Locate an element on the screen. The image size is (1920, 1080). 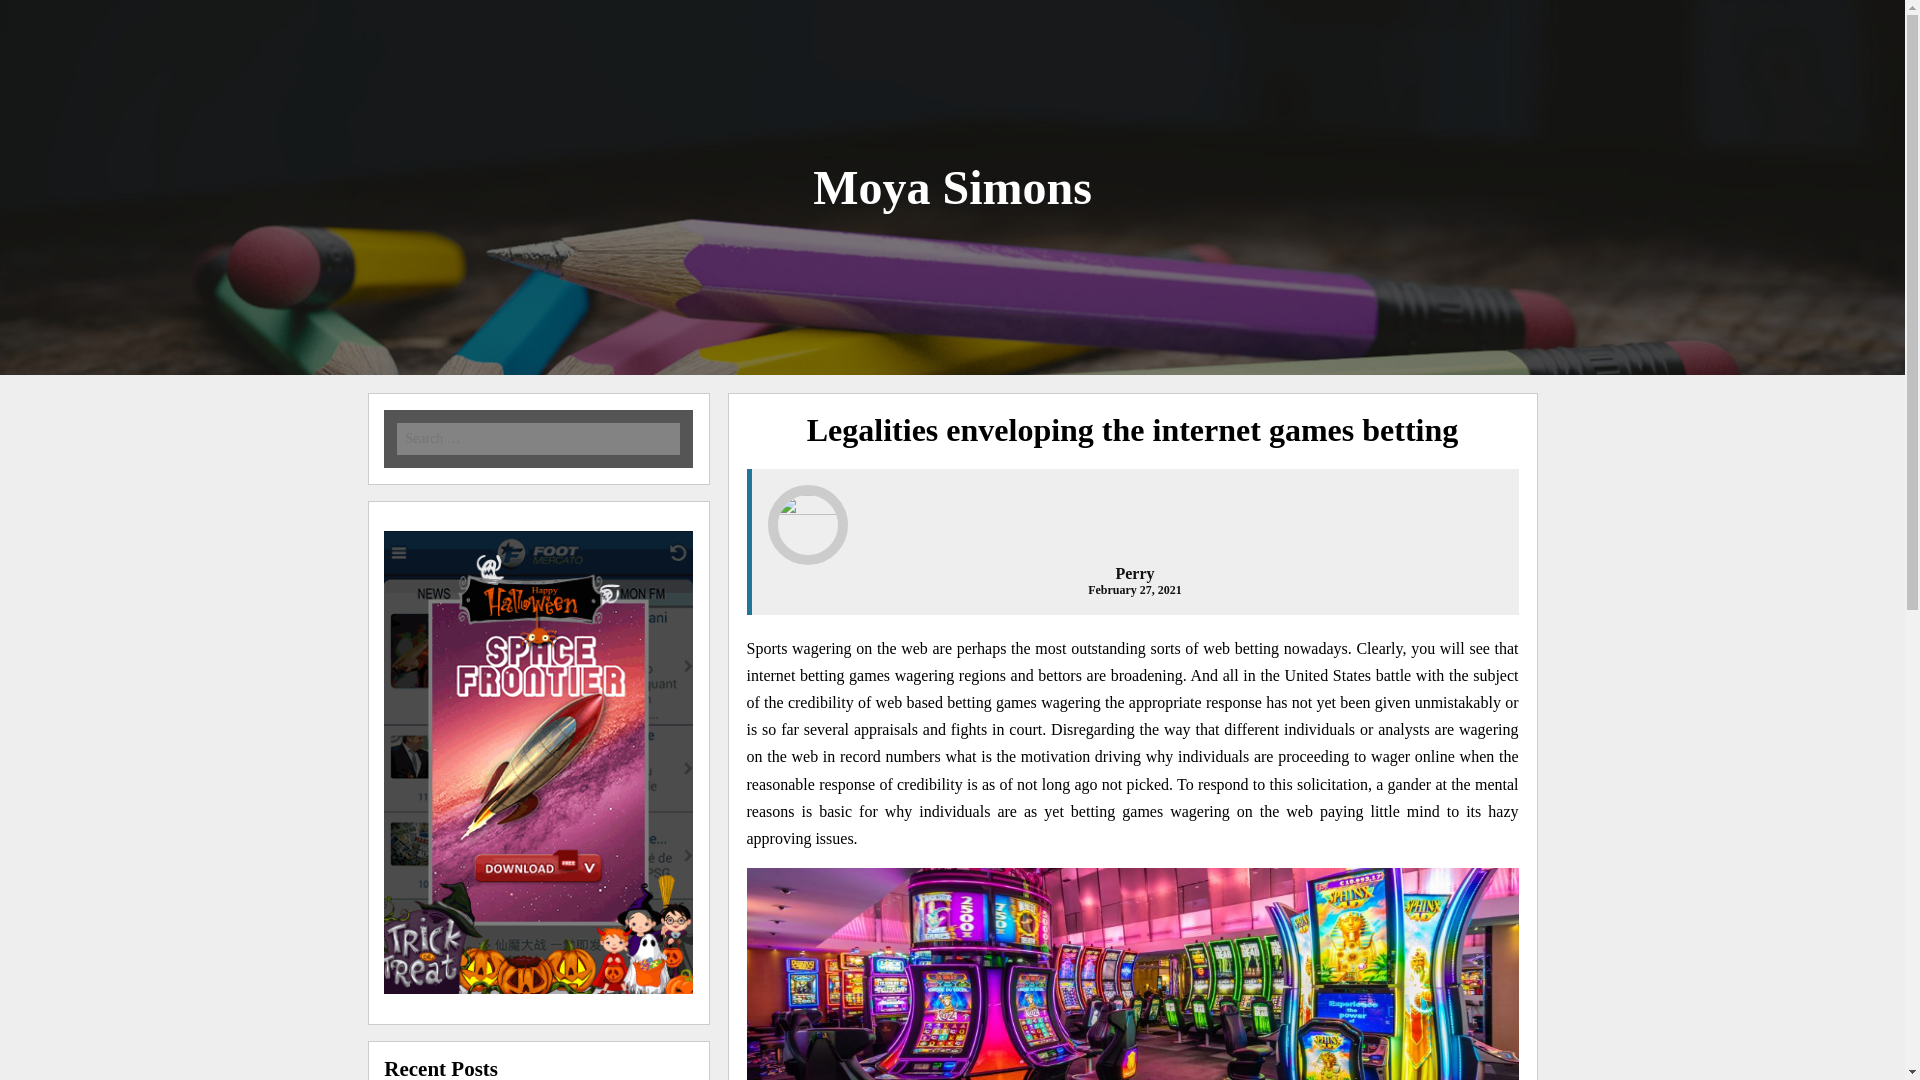
Search is located at coordinates (286, 15).